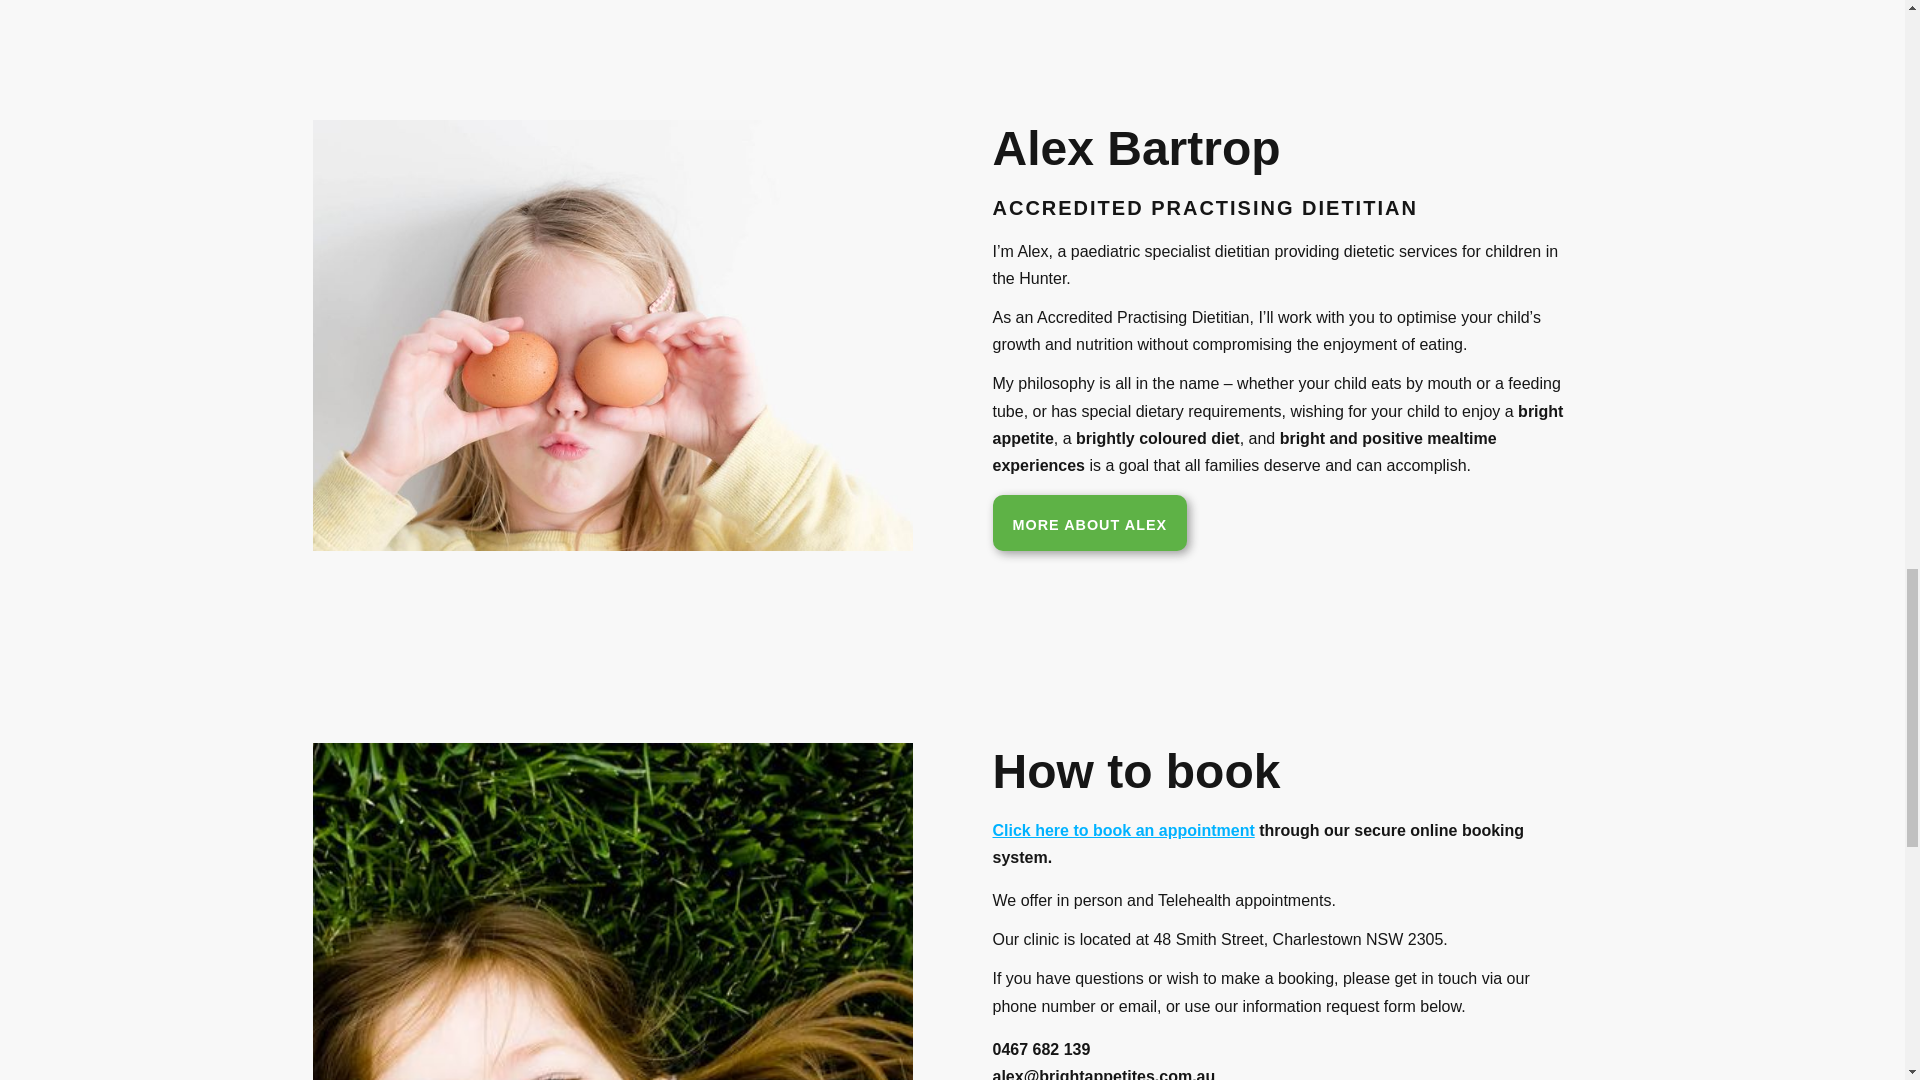  Describe the element at coordinates (1122, 830) in the screenshot. I see `Click here to book an appointment` at that location.